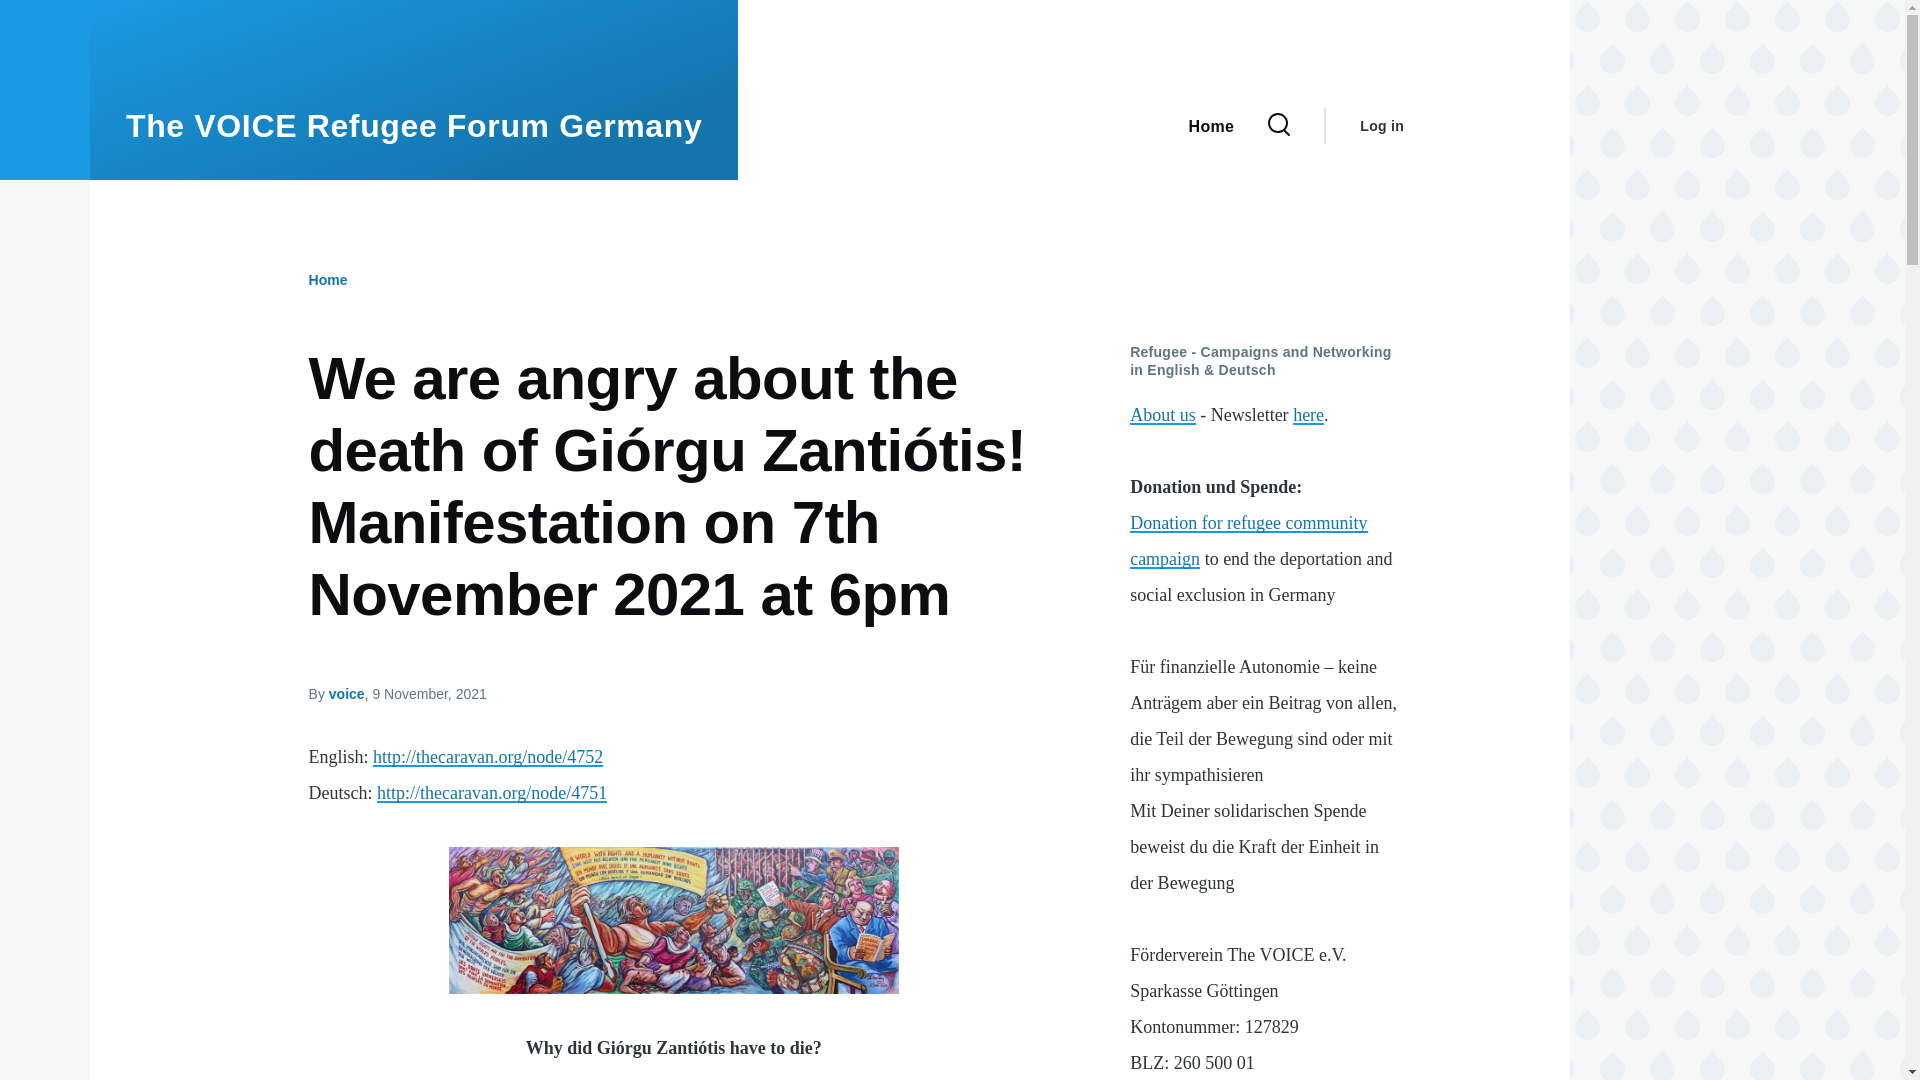  Describe the element at coordinates (1308, 415) in the screenshot. I see `here` at that location.